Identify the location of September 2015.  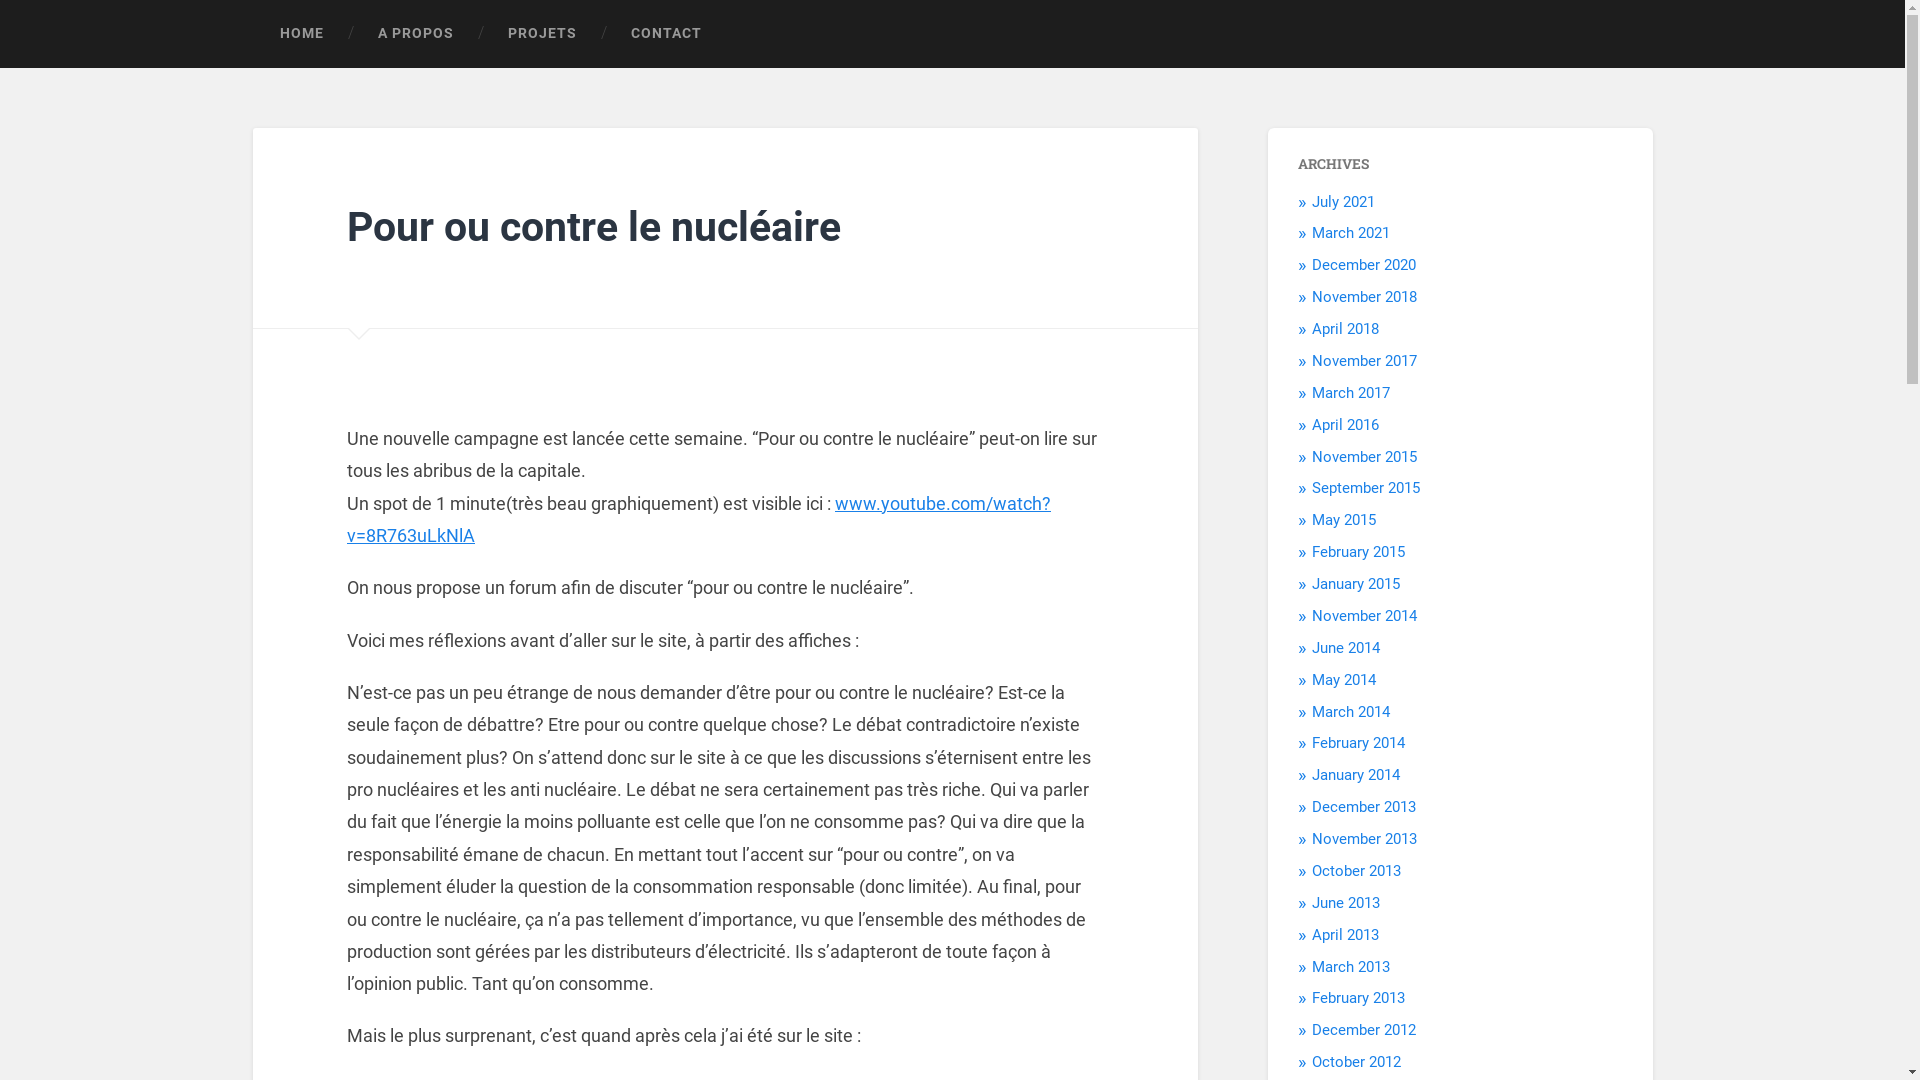
(1366, 488).